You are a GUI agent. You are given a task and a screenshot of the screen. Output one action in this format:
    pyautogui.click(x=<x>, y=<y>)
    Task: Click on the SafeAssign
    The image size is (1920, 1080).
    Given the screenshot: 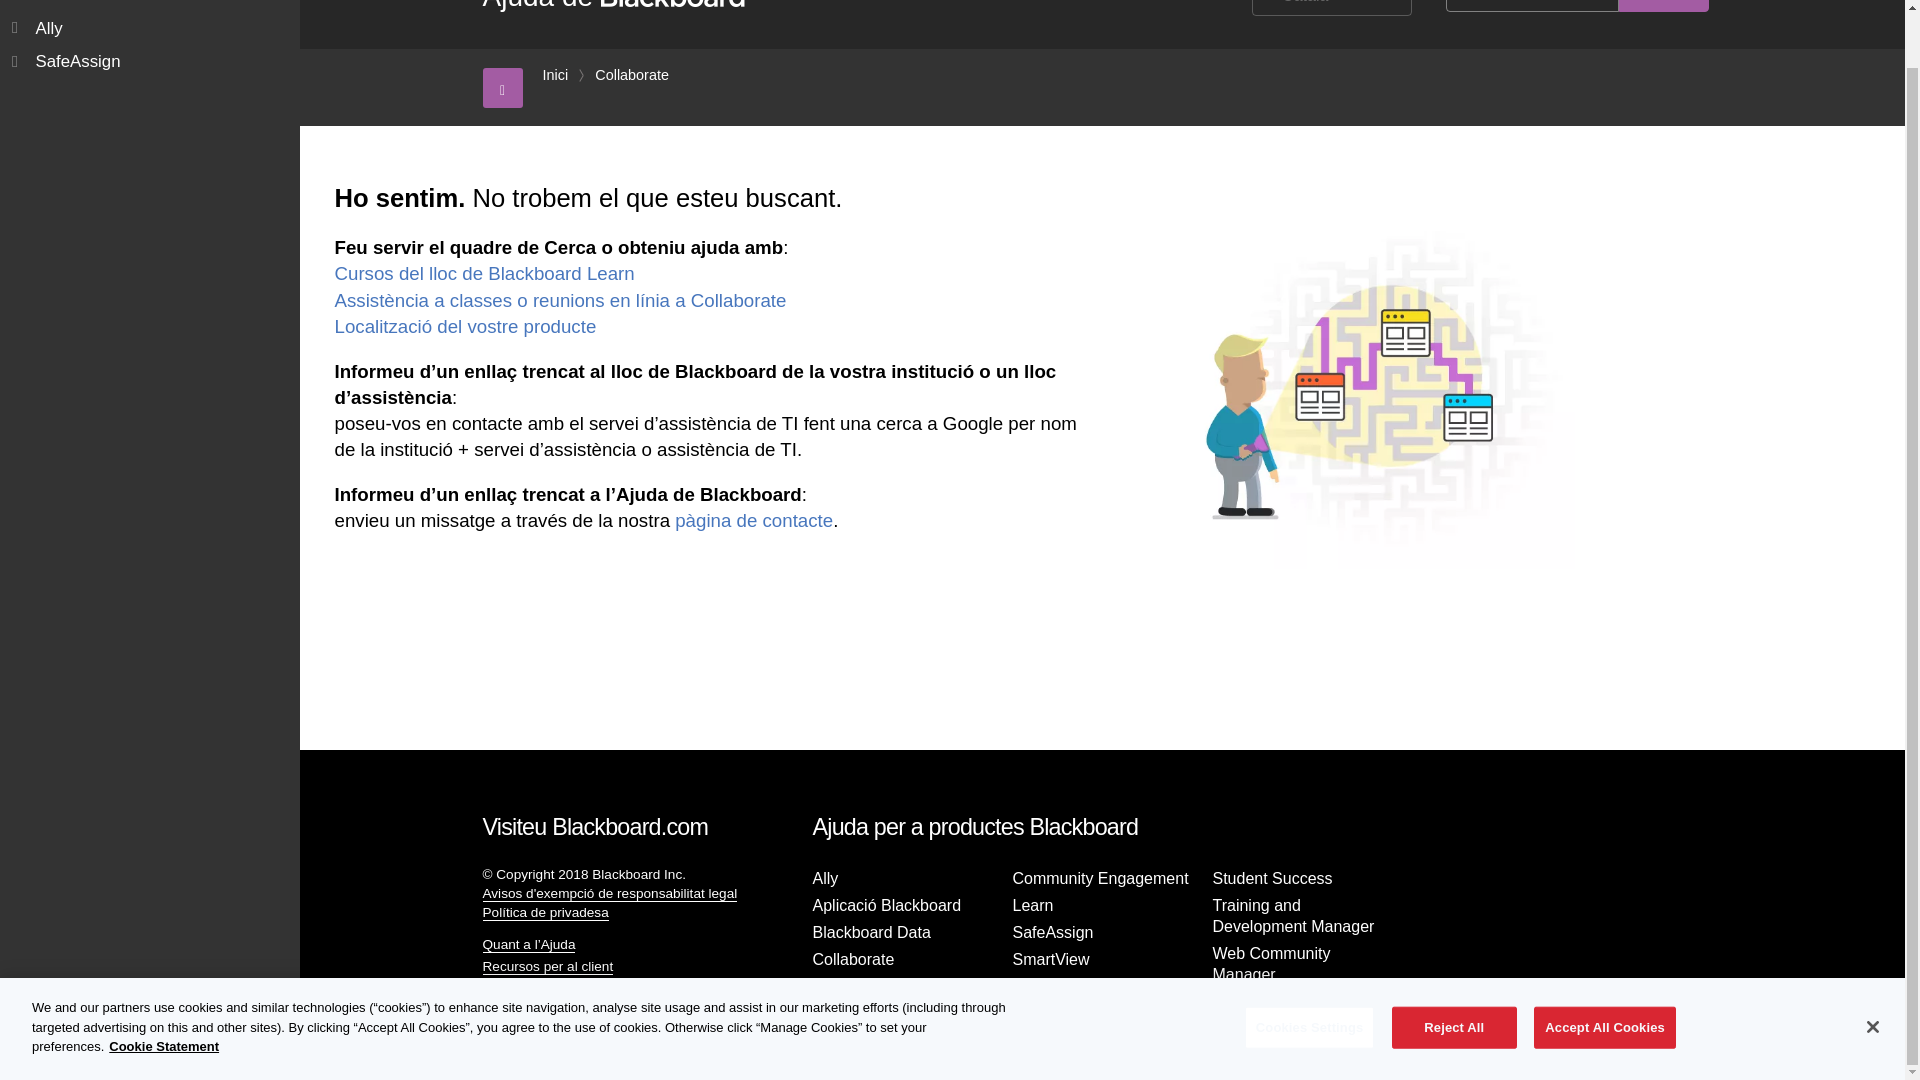 What is the action you would take?
    pyautogui.click(x=1052, y=932)
    